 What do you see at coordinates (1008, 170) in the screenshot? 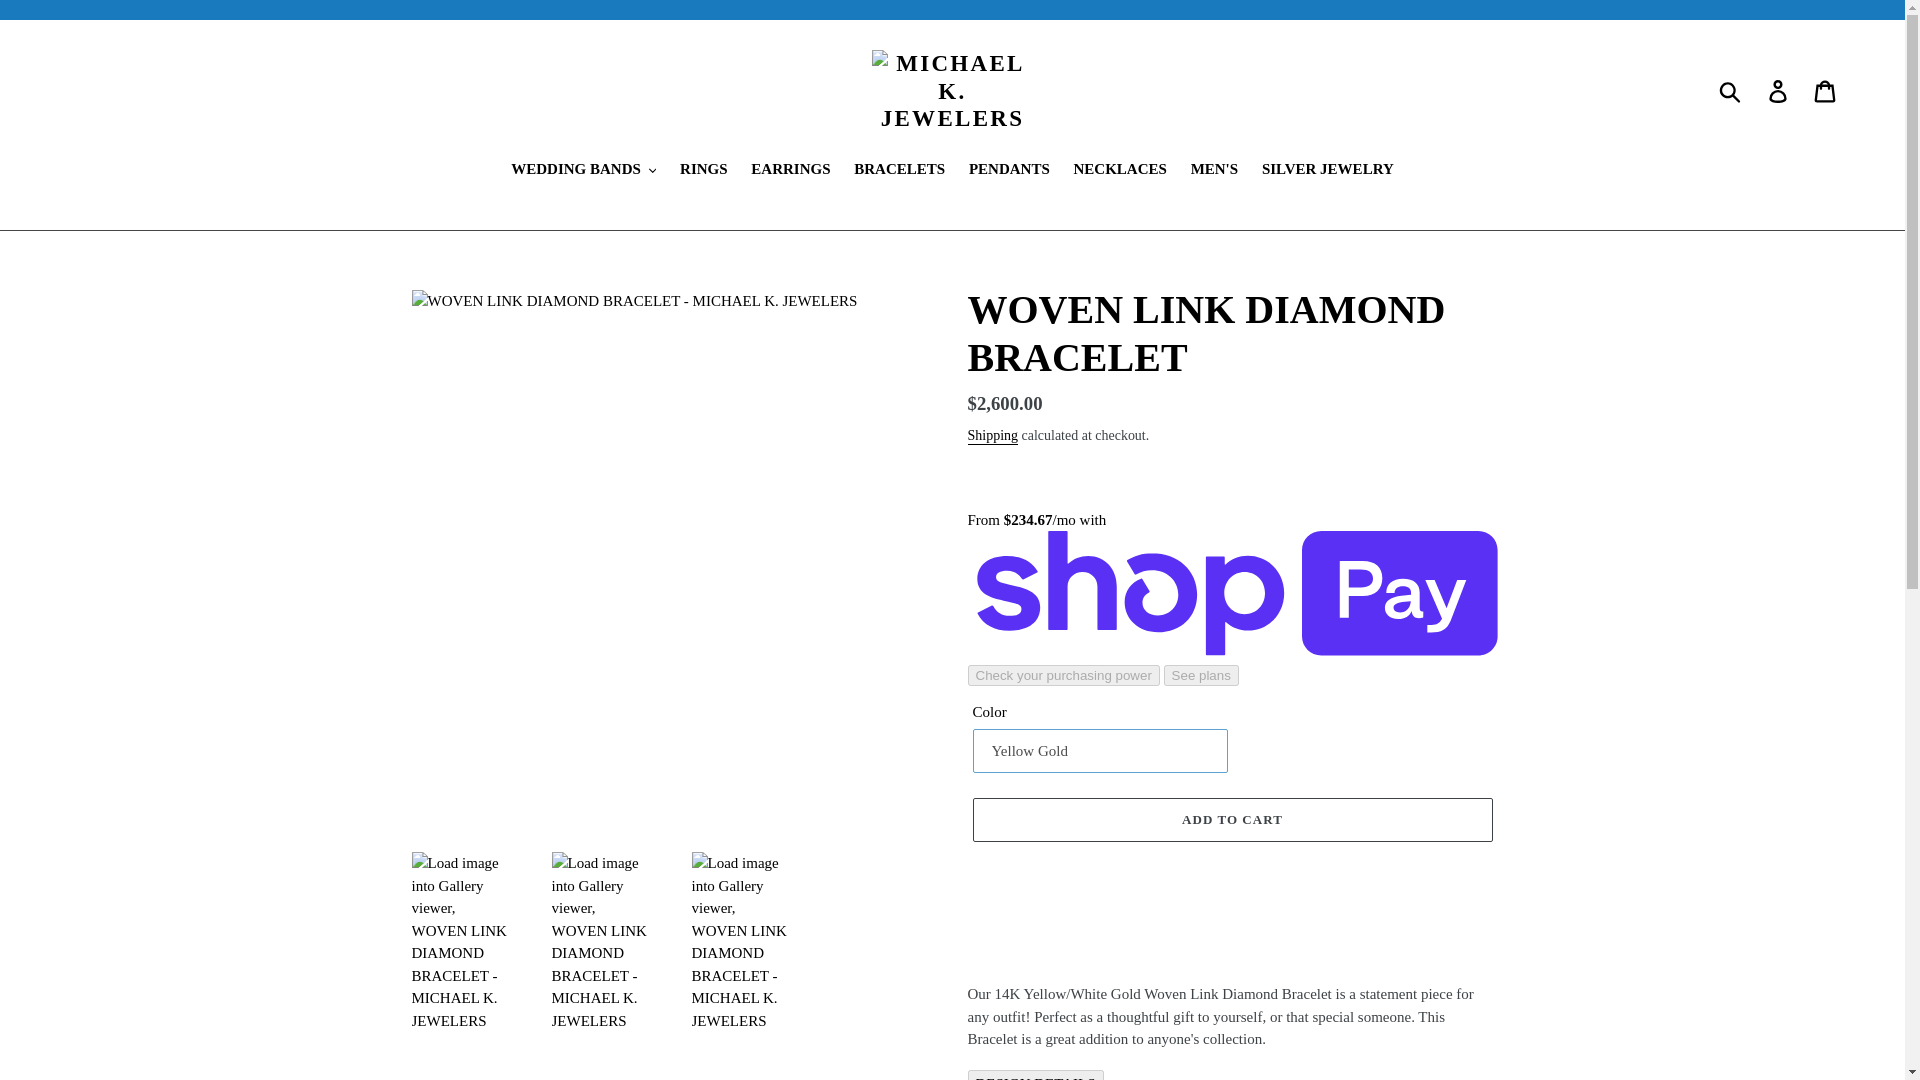
I see `PENDANTS` at bounding box center [1008, 170].